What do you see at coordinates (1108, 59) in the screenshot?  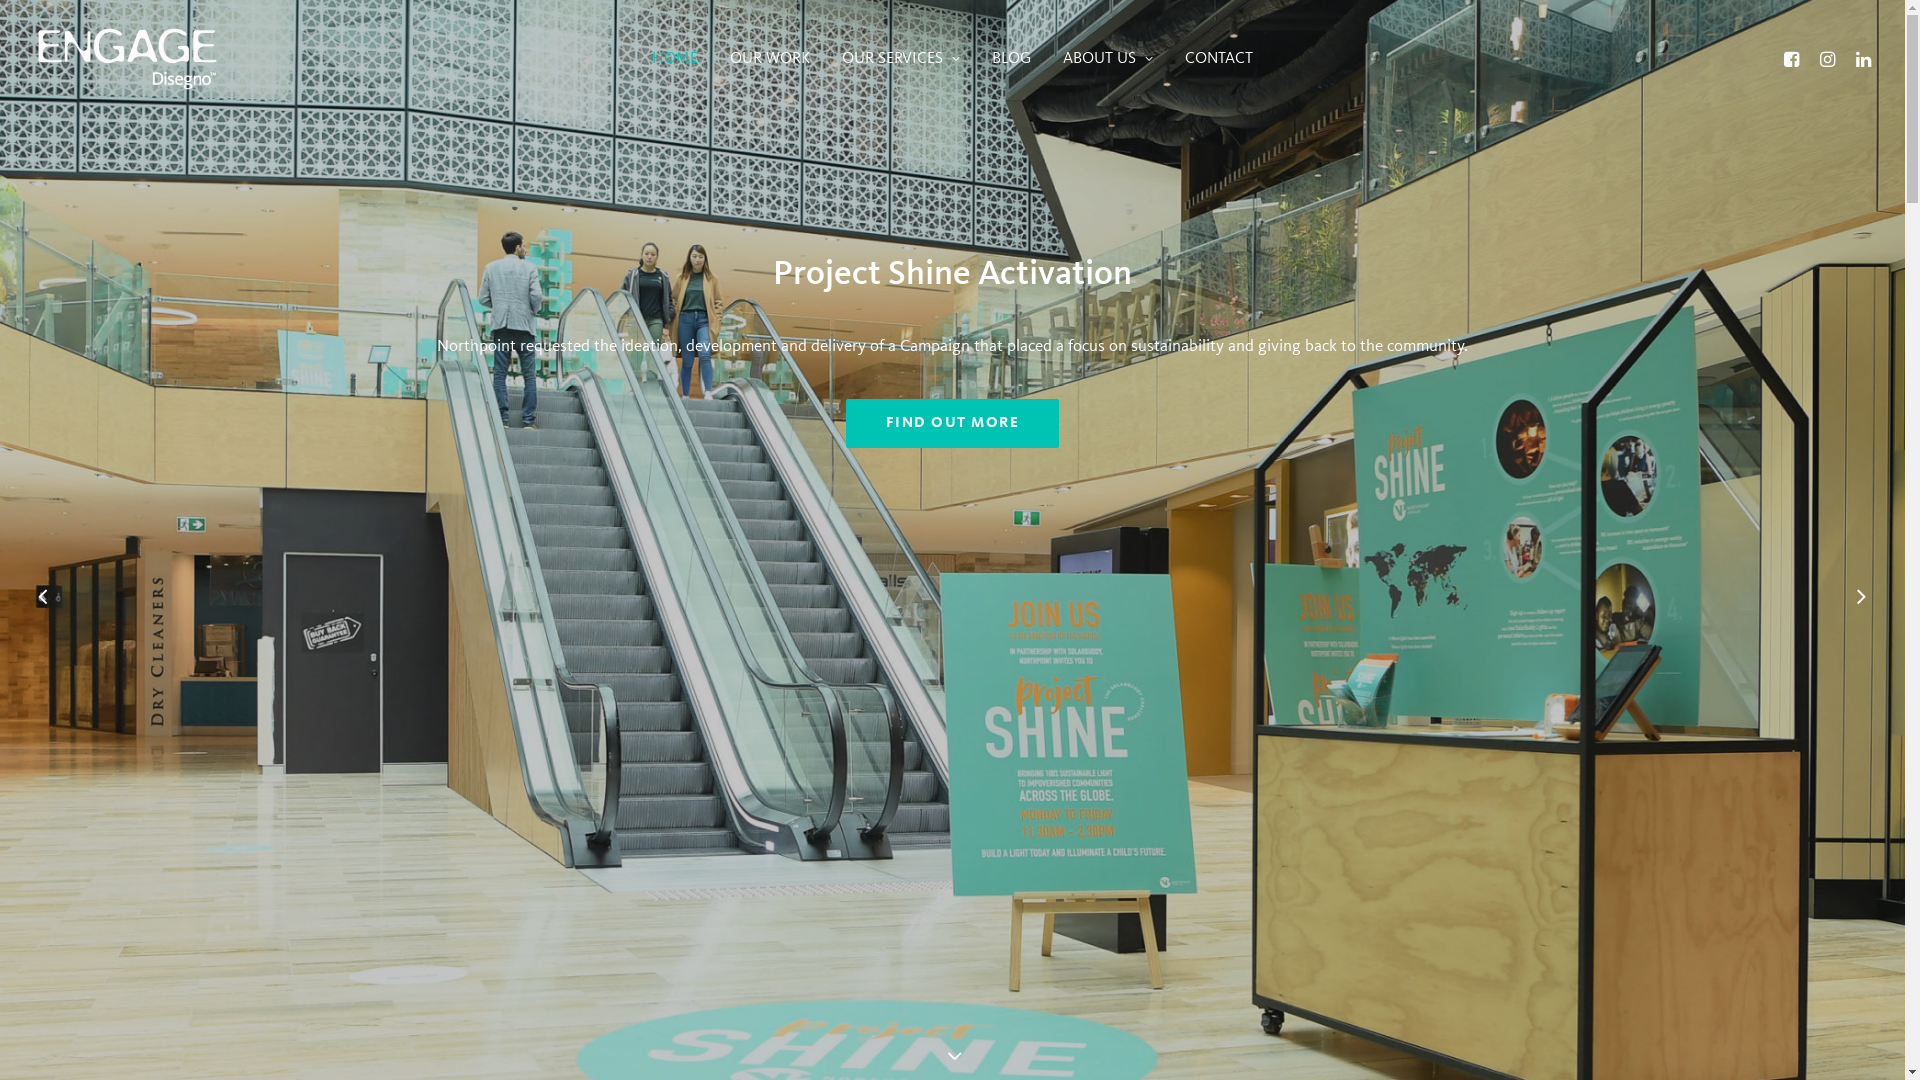 I see `ABOUT US` at bounding box center [1108, 59].